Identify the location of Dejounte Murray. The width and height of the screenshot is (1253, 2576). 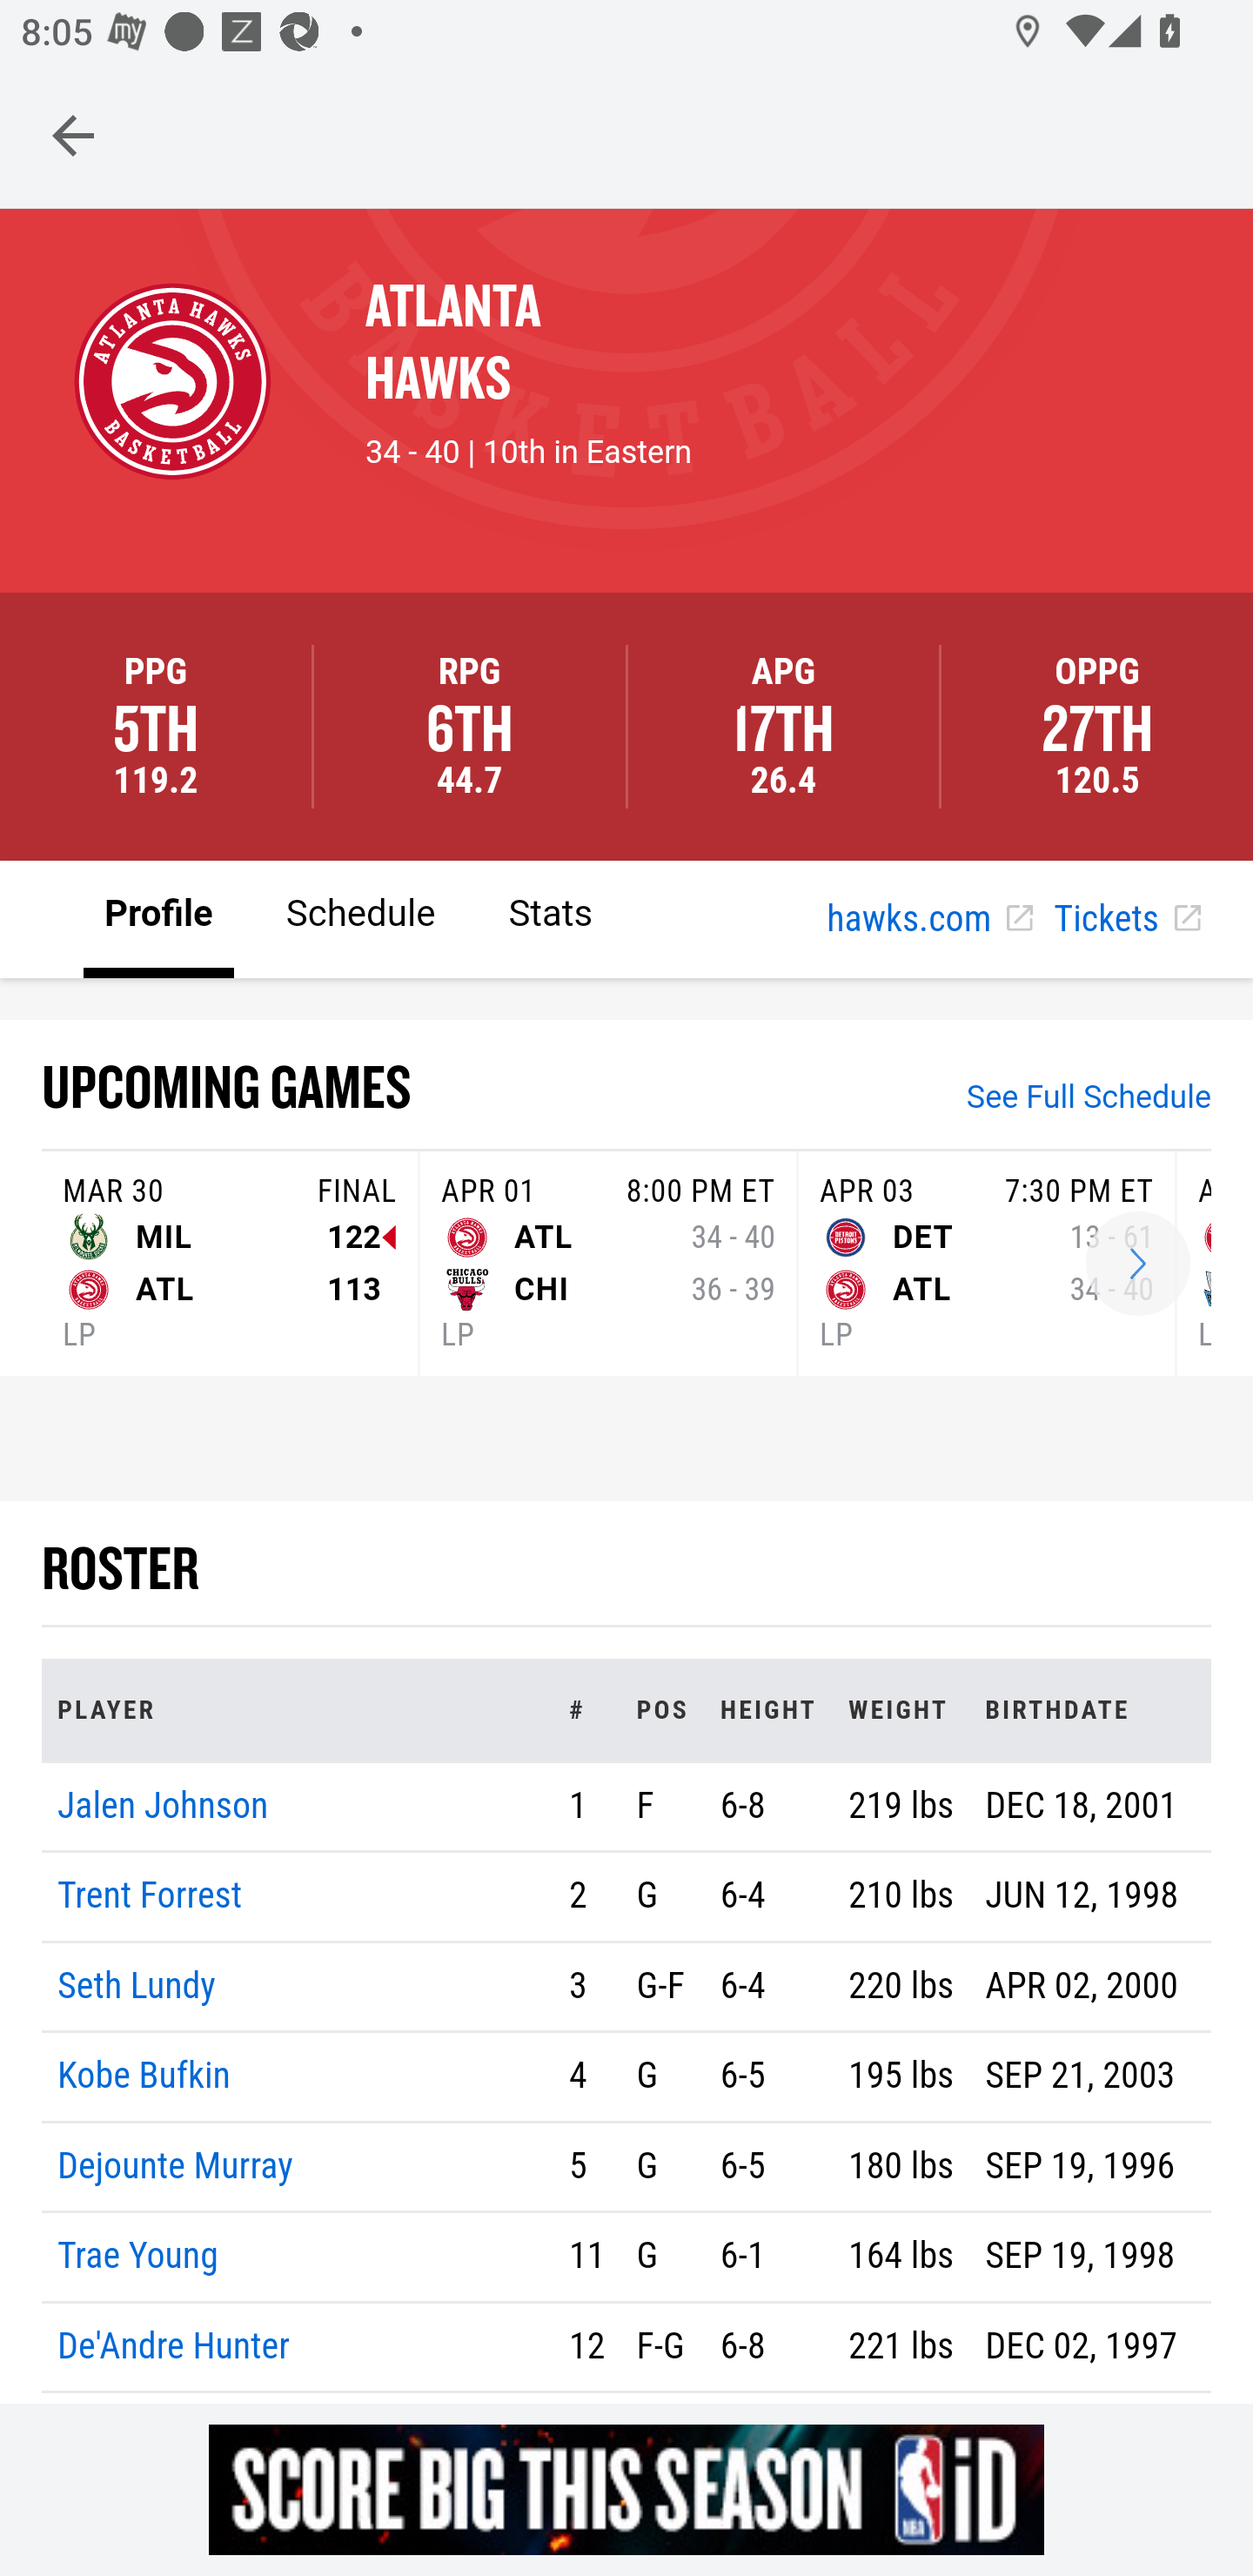
(176, 2165).